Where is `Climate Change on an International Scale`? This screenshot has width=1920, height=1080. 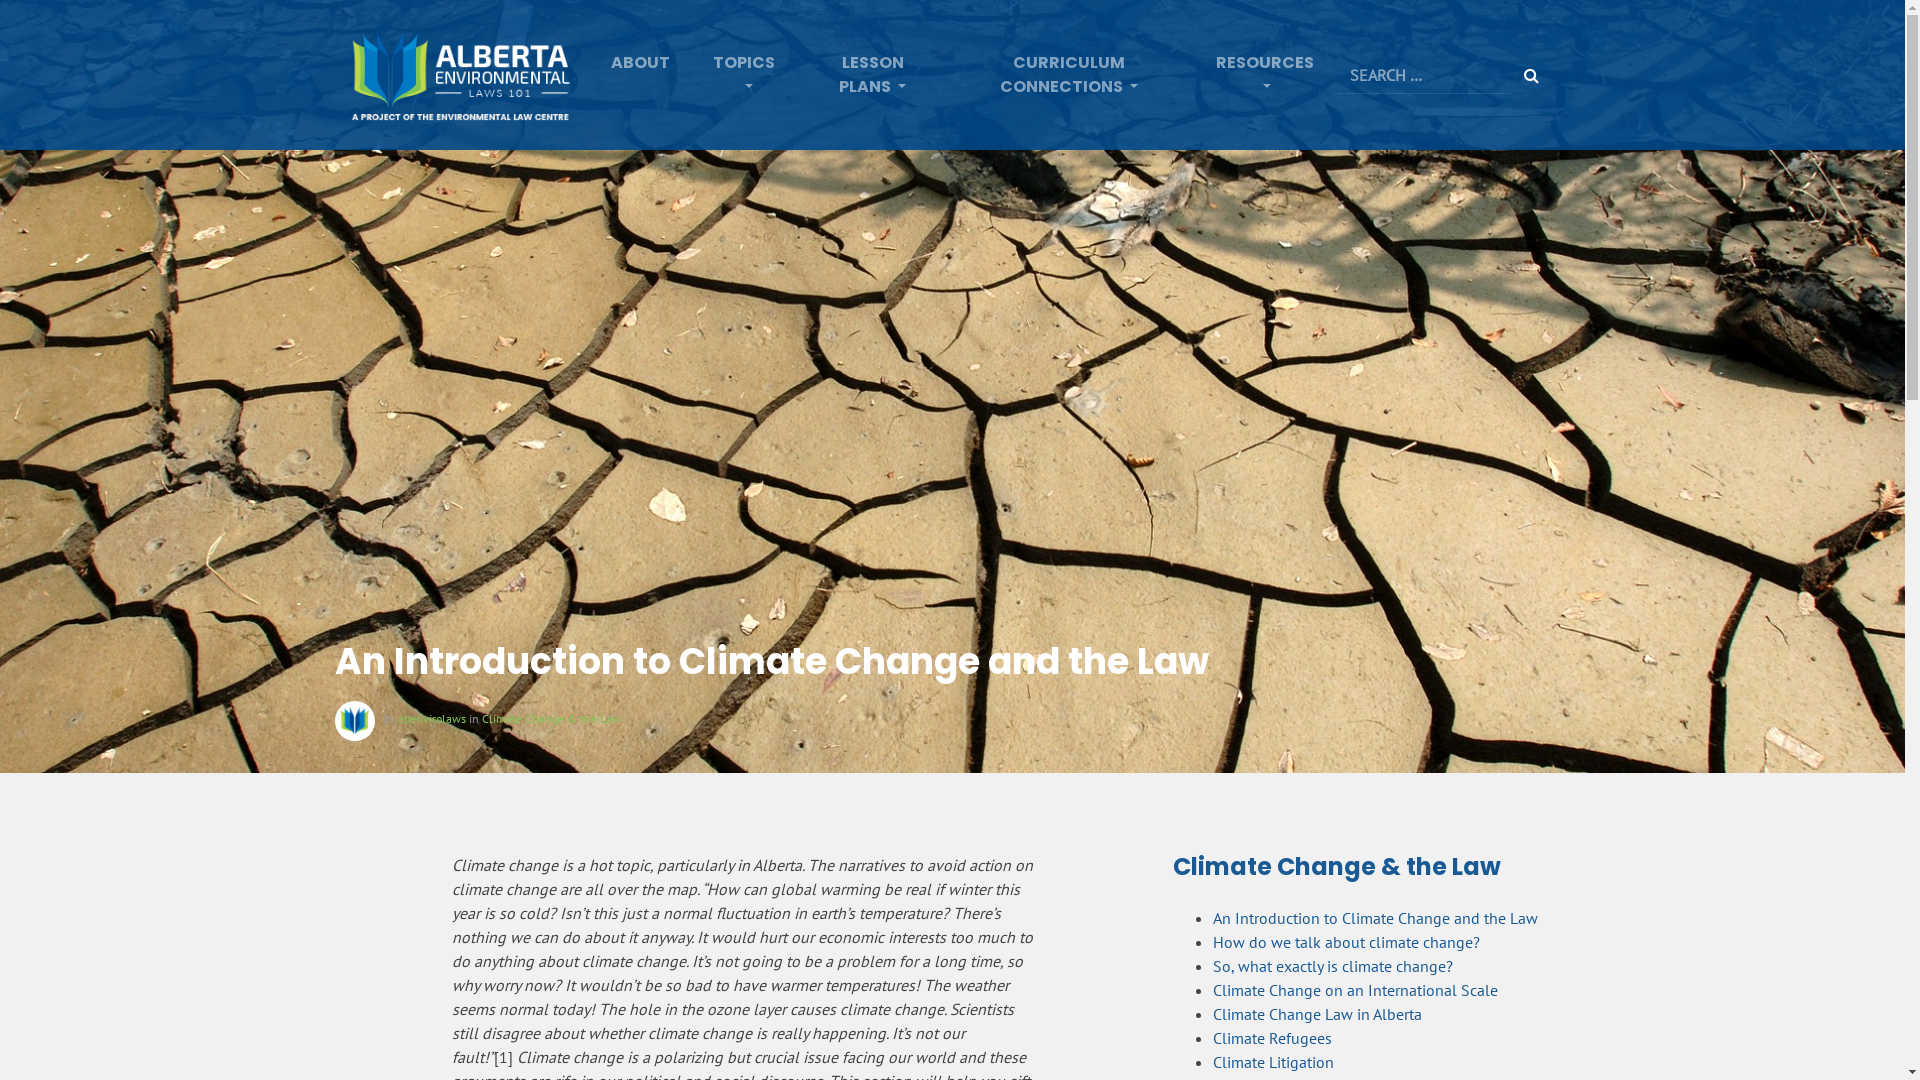 Climate Change on an International Scale is located at coordinates (1356, 990).